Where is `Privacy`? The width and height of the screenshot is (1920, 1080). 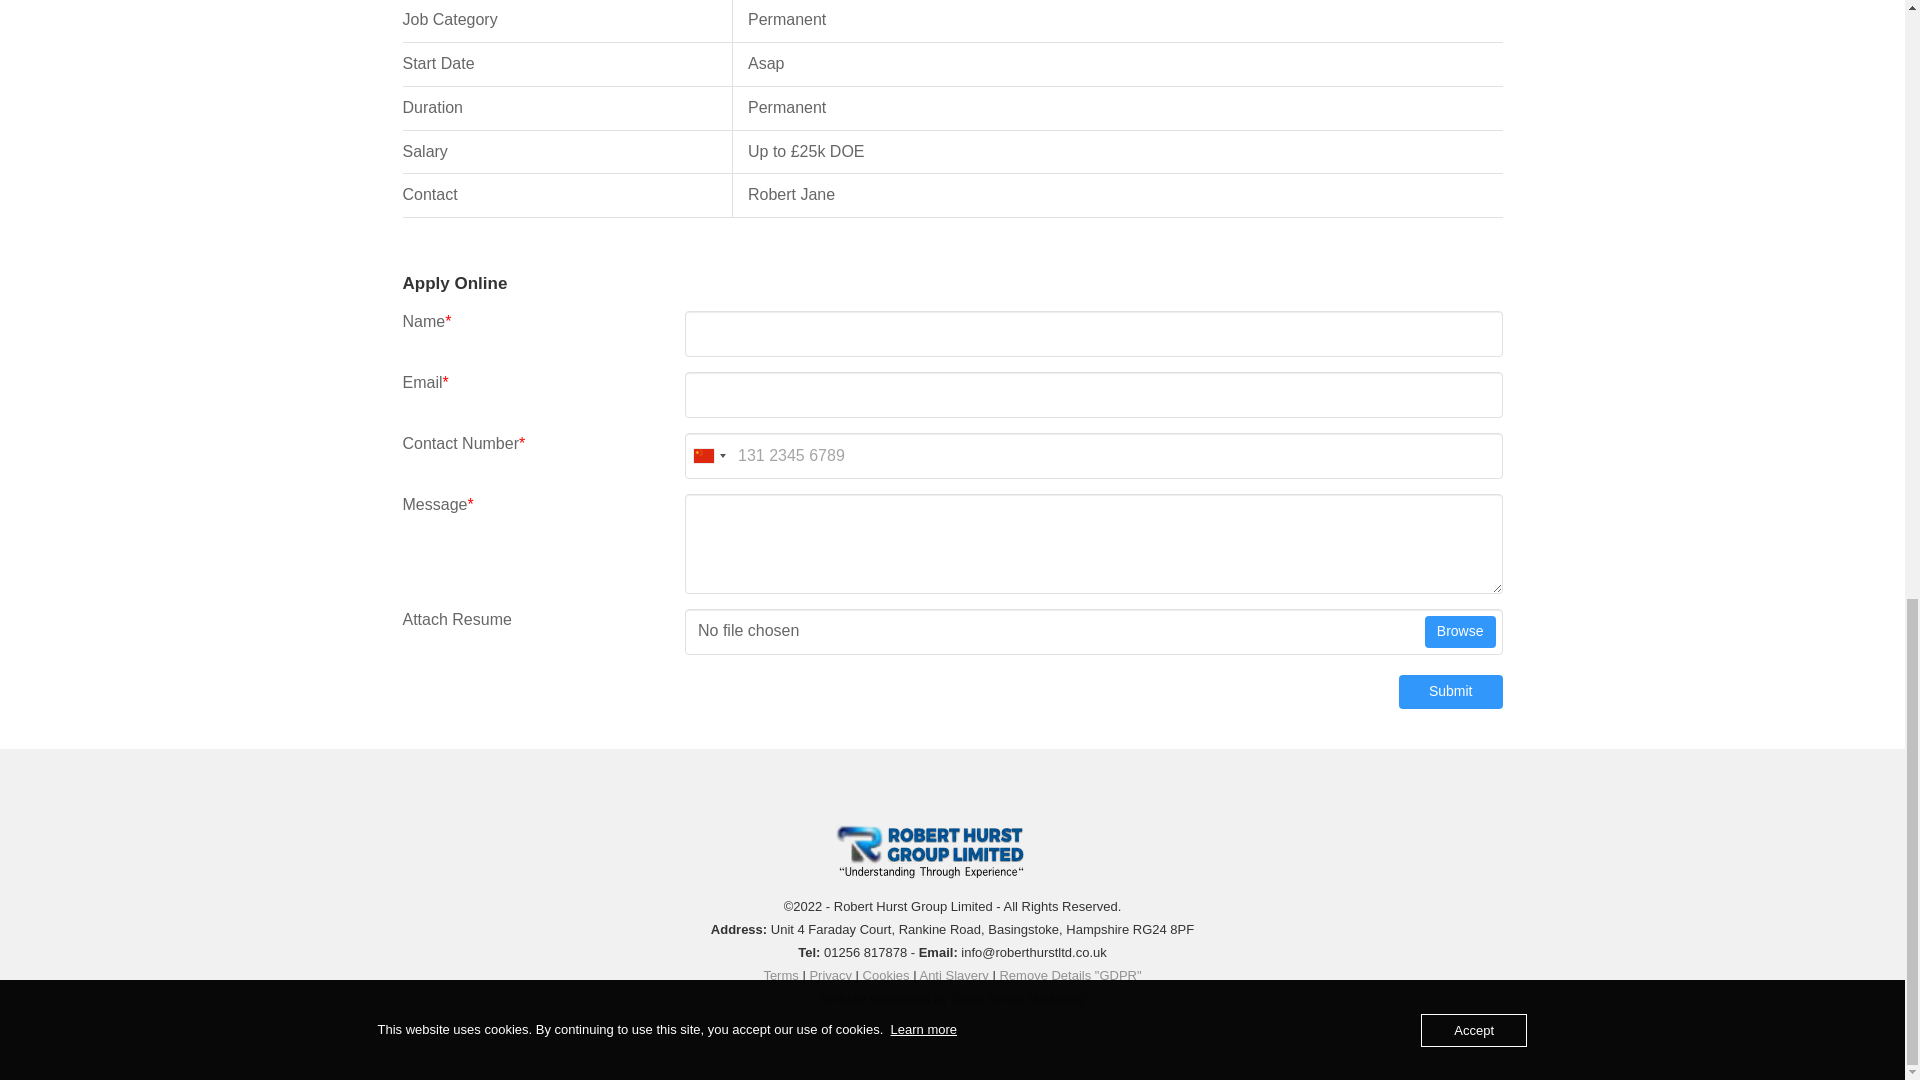
Privacy is located at coordinates (830, 975).